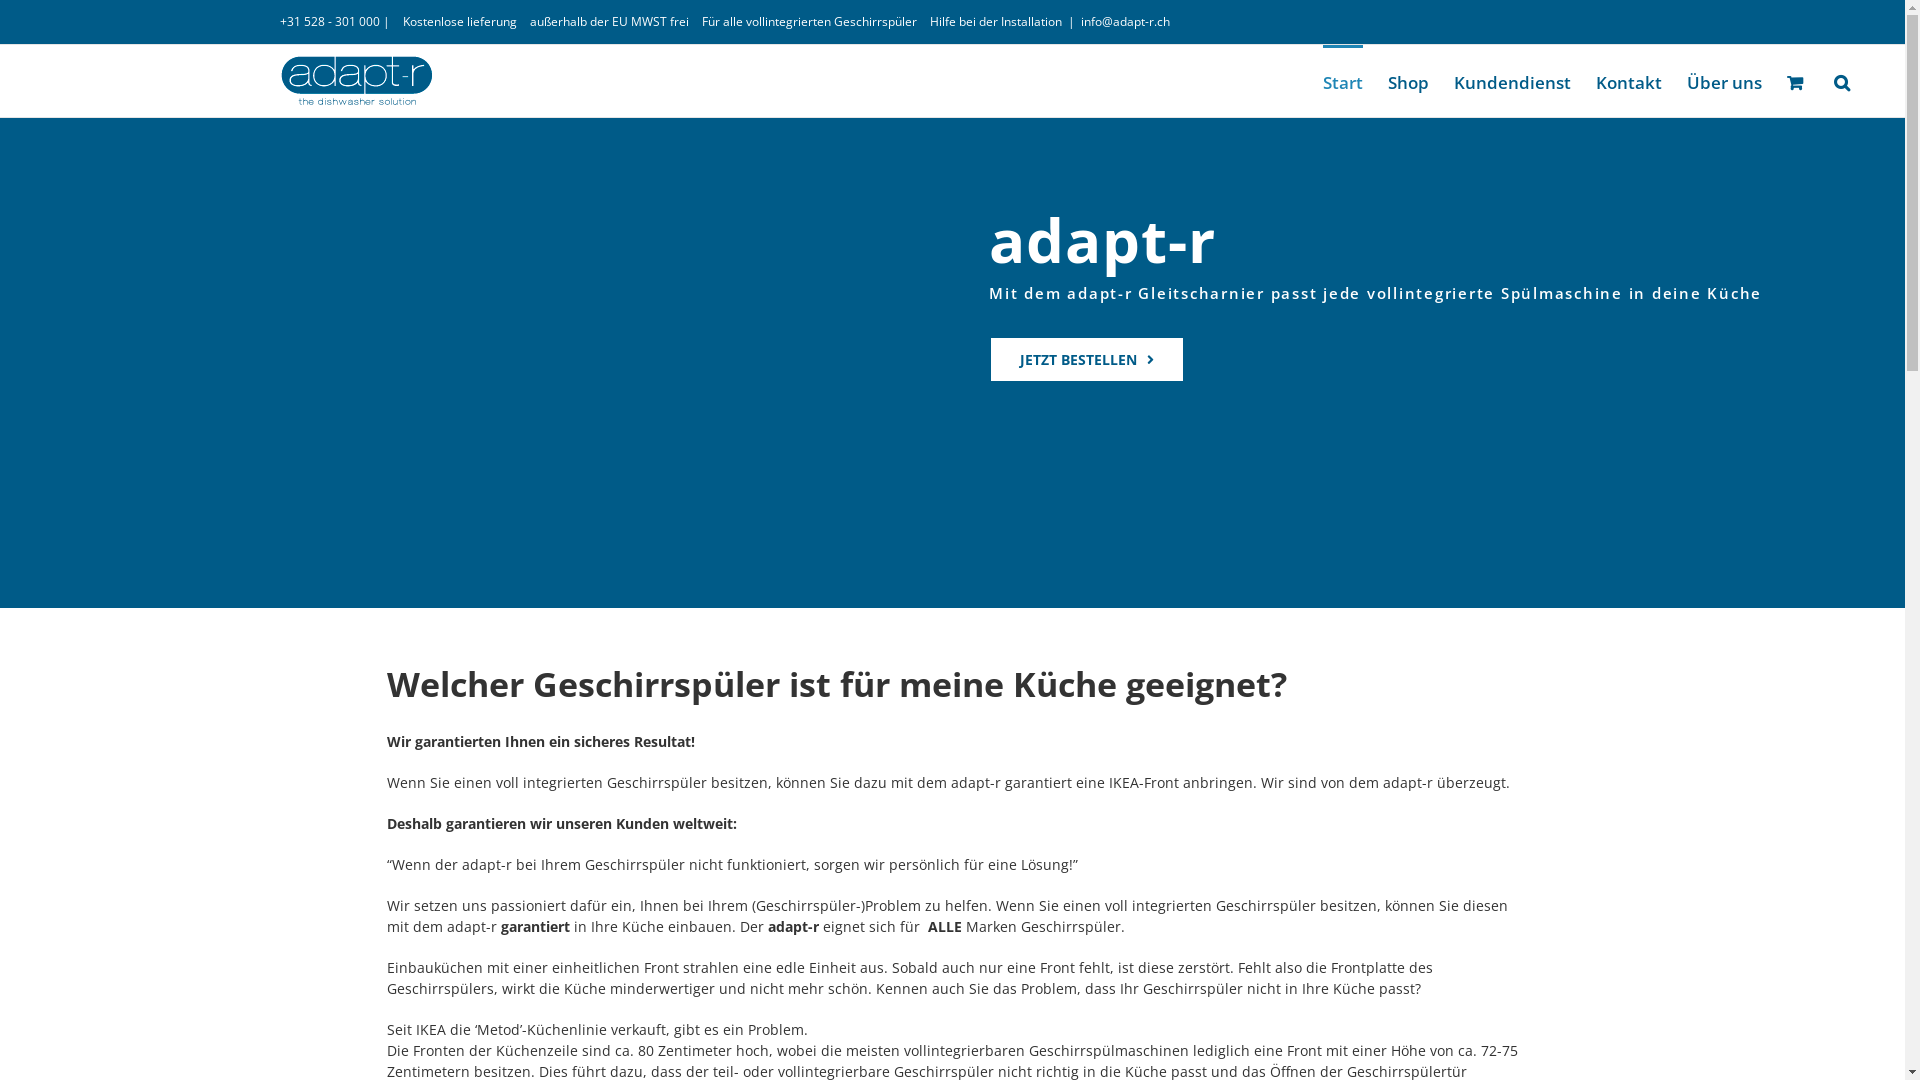 The height and width of the screenshot is (1080, 1920). I want to click on Kontakt, so click(1629, 81).